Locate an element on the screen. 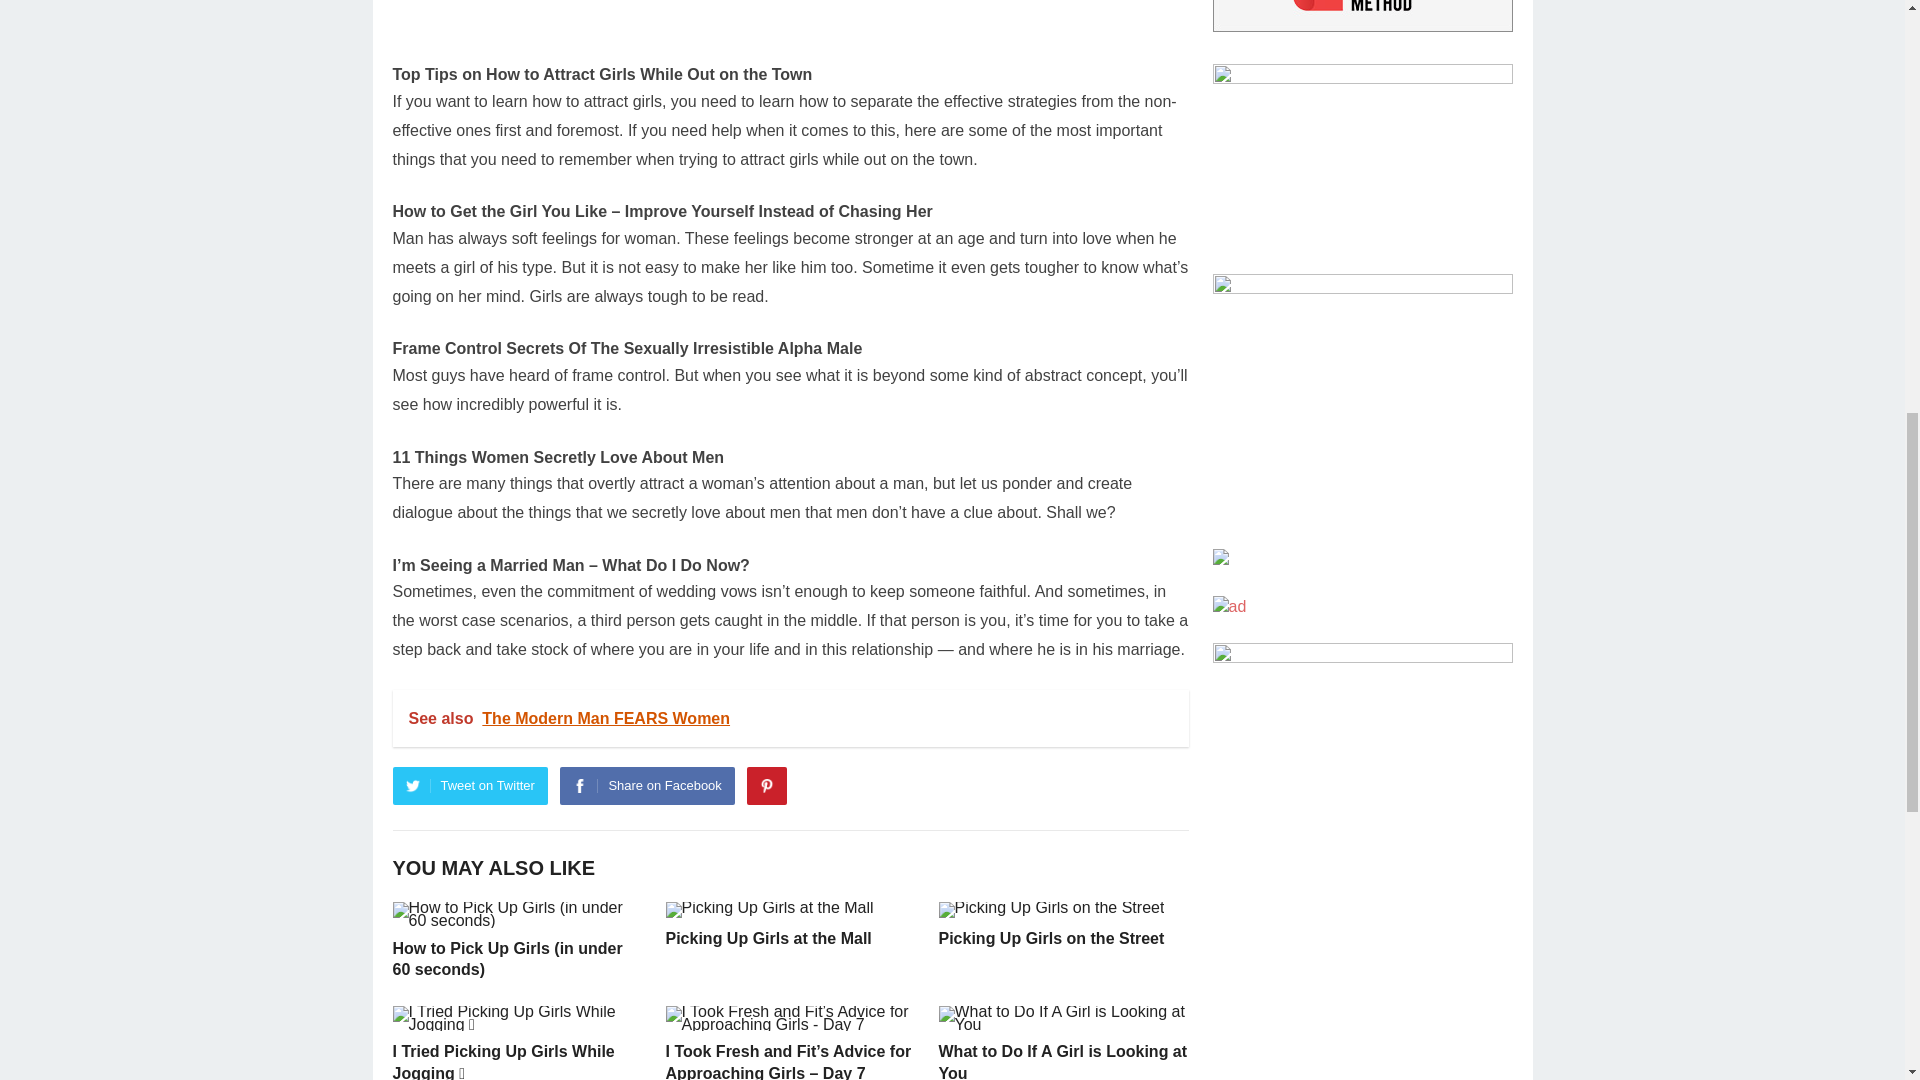 The width and height of the screenshot is (1920, 1080). Share on Facebook is located at coordinates (646, 785).